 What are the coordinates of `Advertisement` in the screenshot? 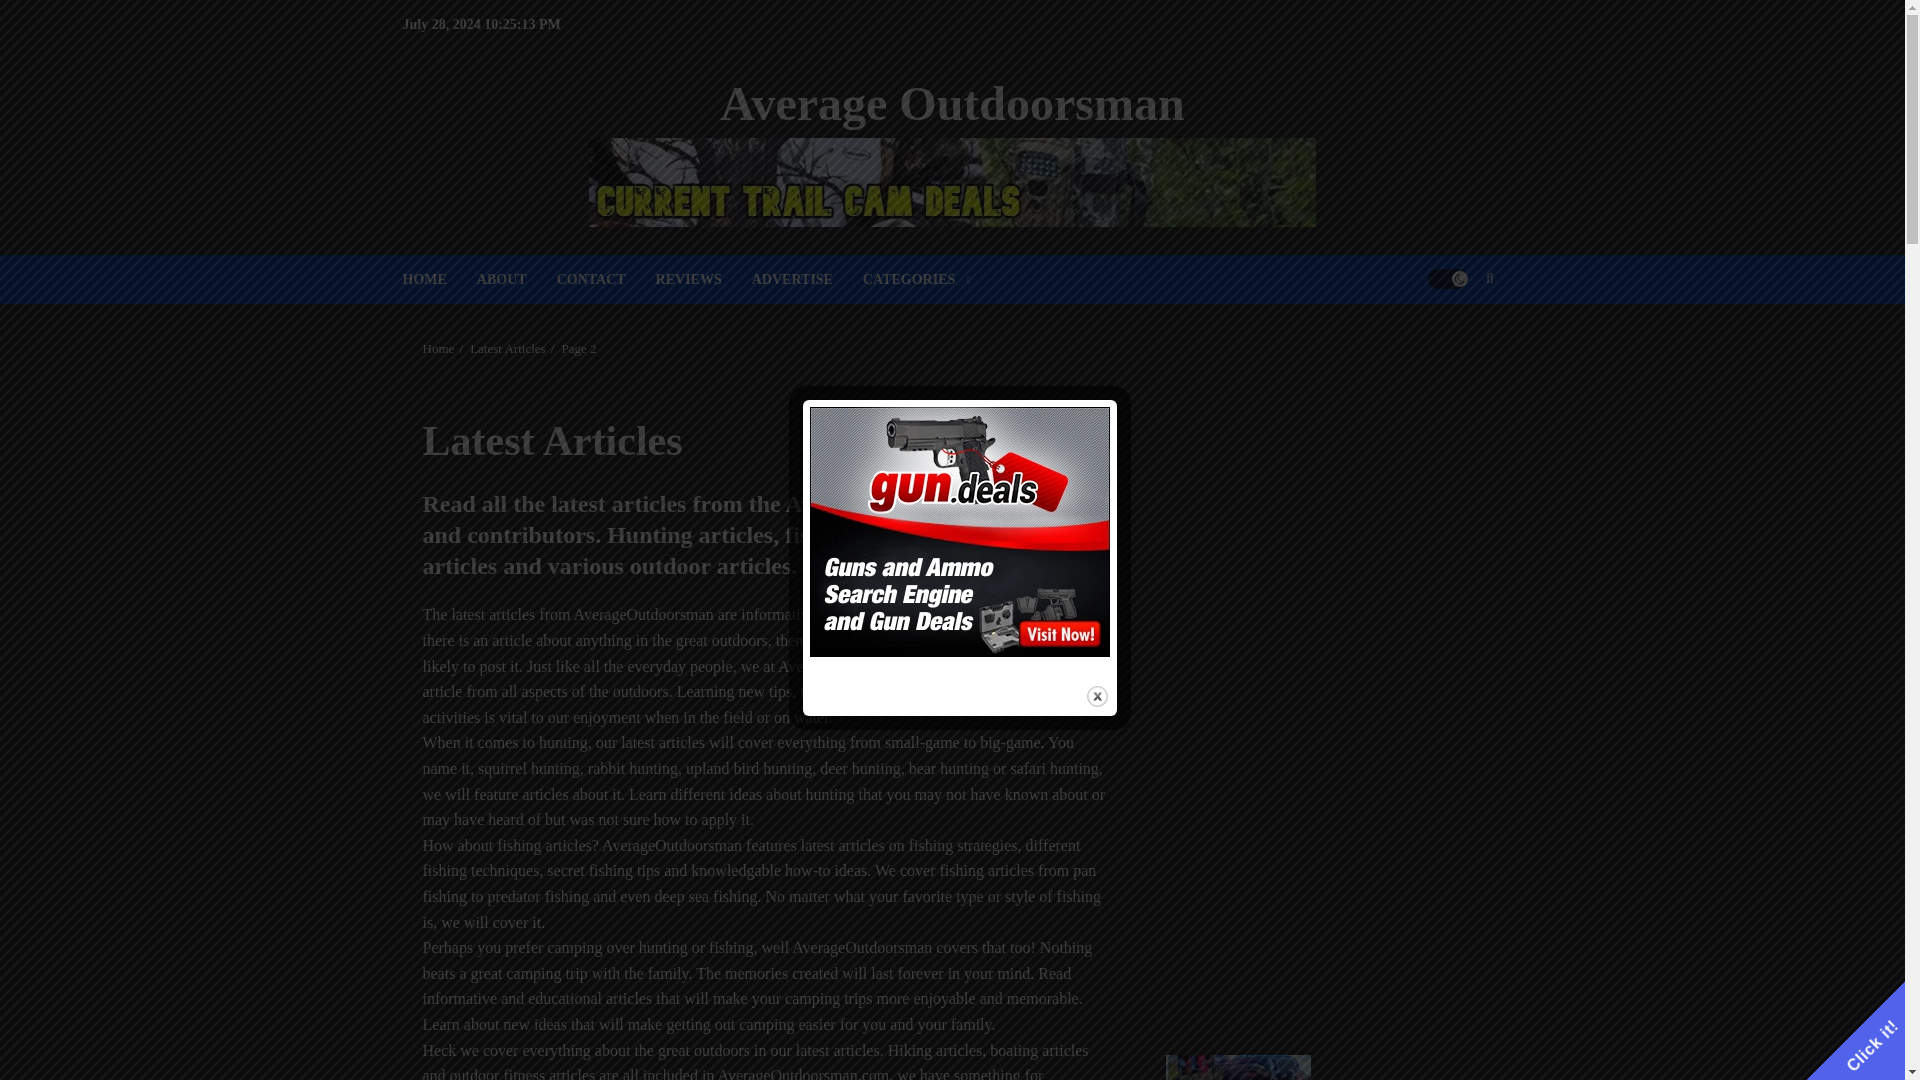 It's located at (1324, 848).